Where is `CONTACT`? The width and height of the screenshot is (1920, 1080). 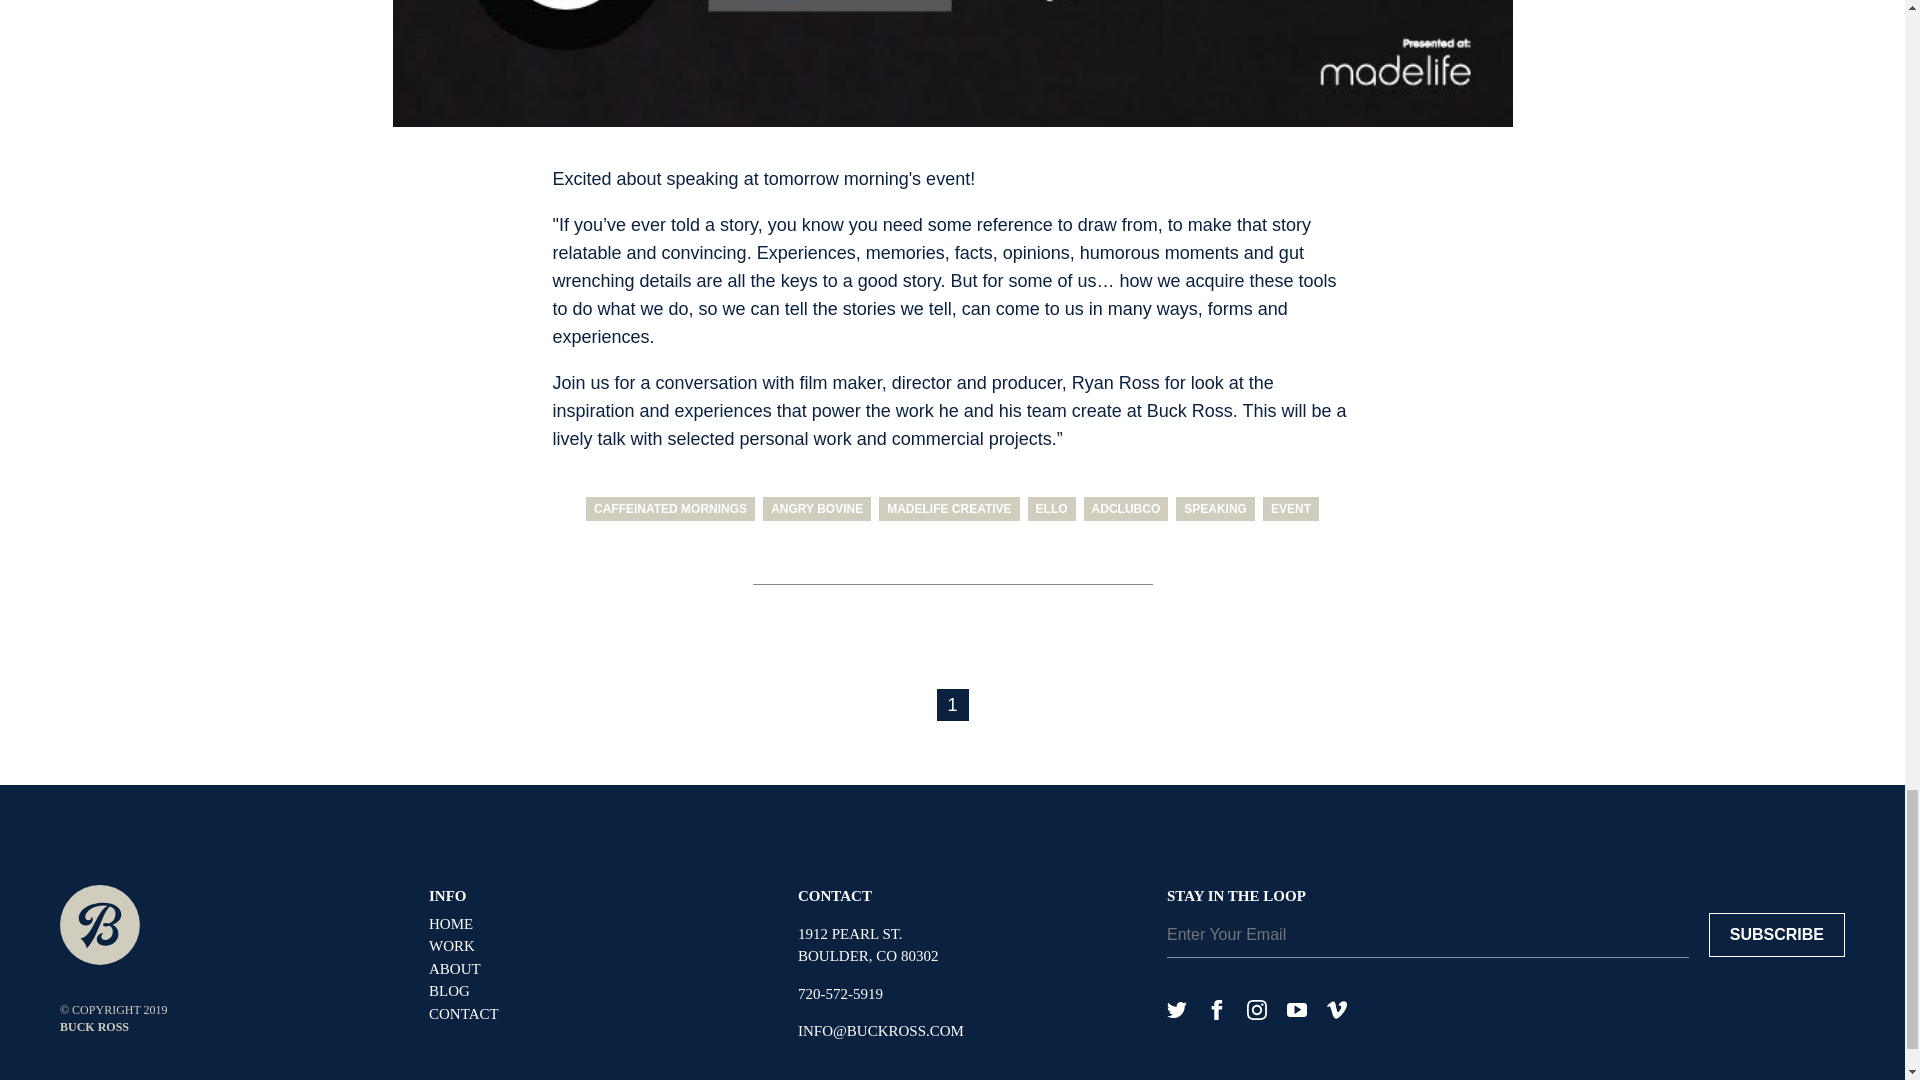 CONTACT is located at coordinates (598, 1014).